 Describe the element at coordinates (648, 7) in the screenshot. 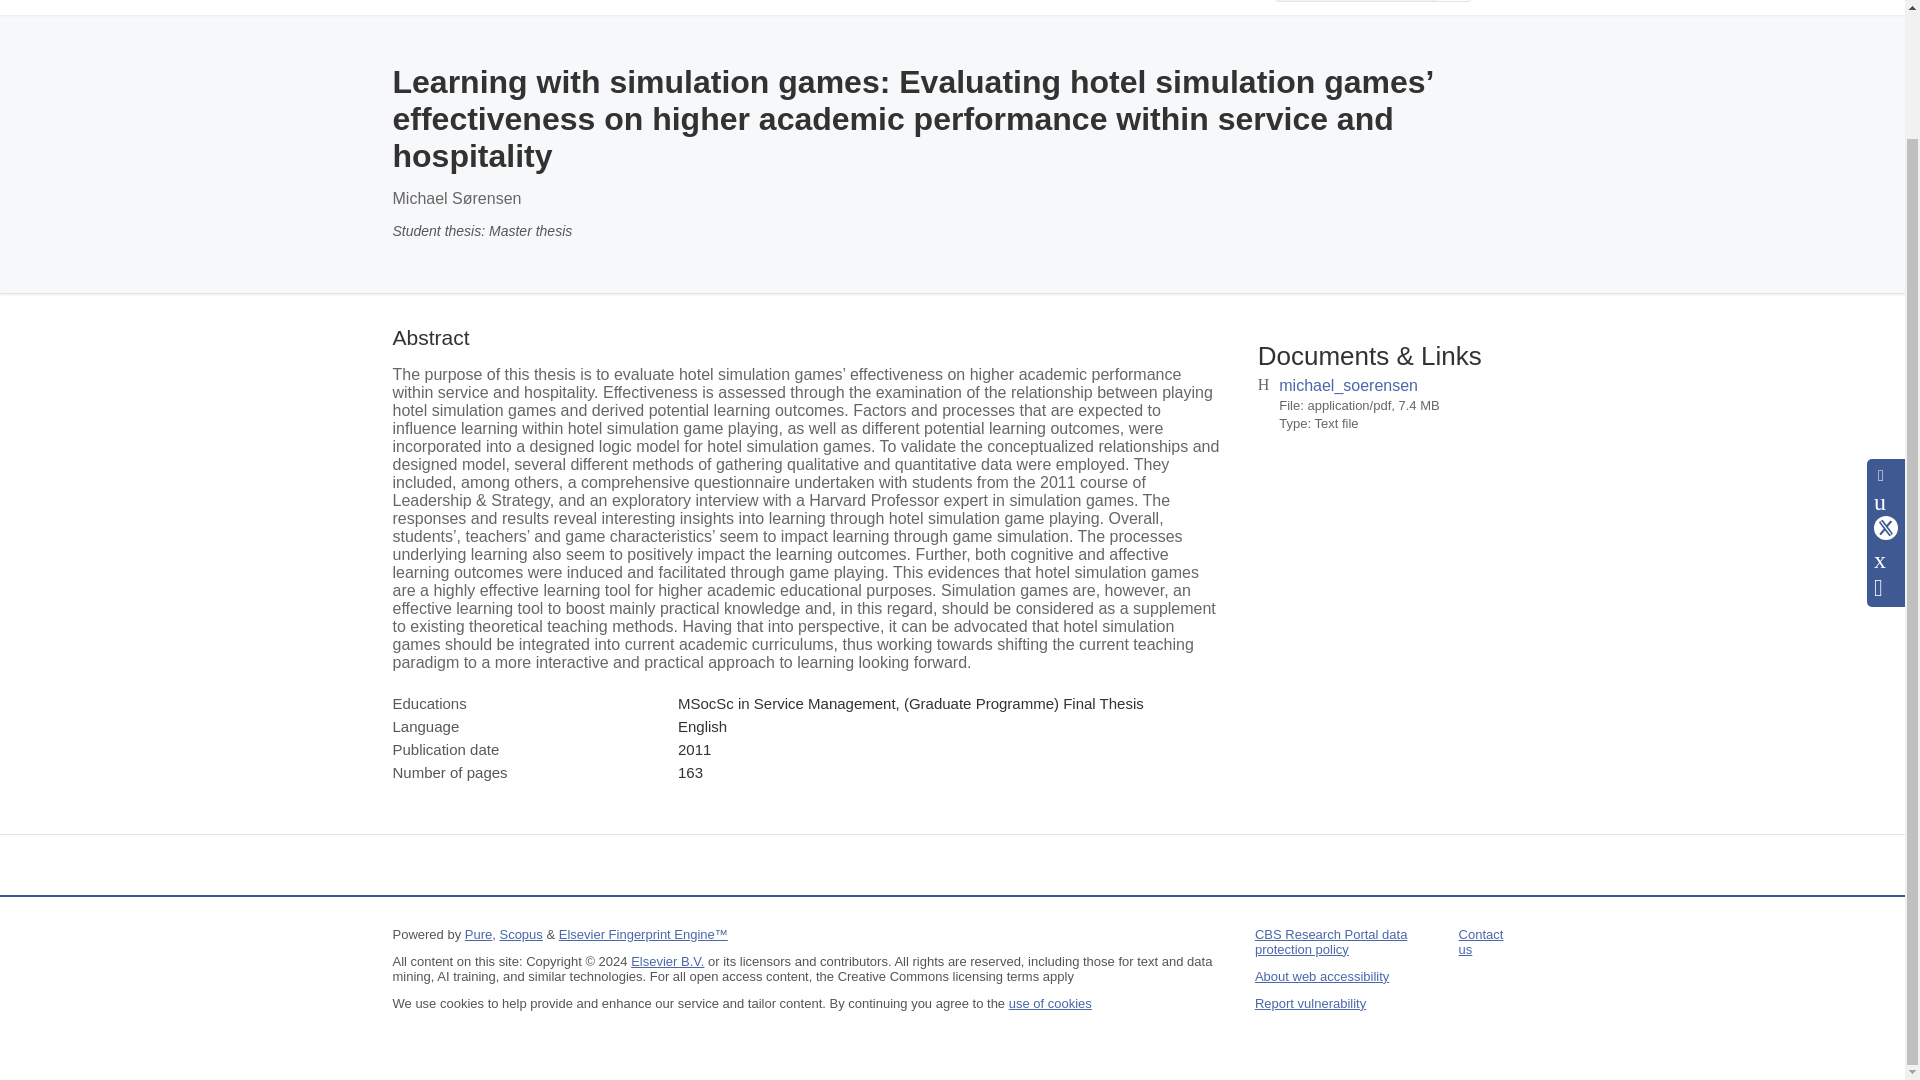

I see `Organisations` at that location.